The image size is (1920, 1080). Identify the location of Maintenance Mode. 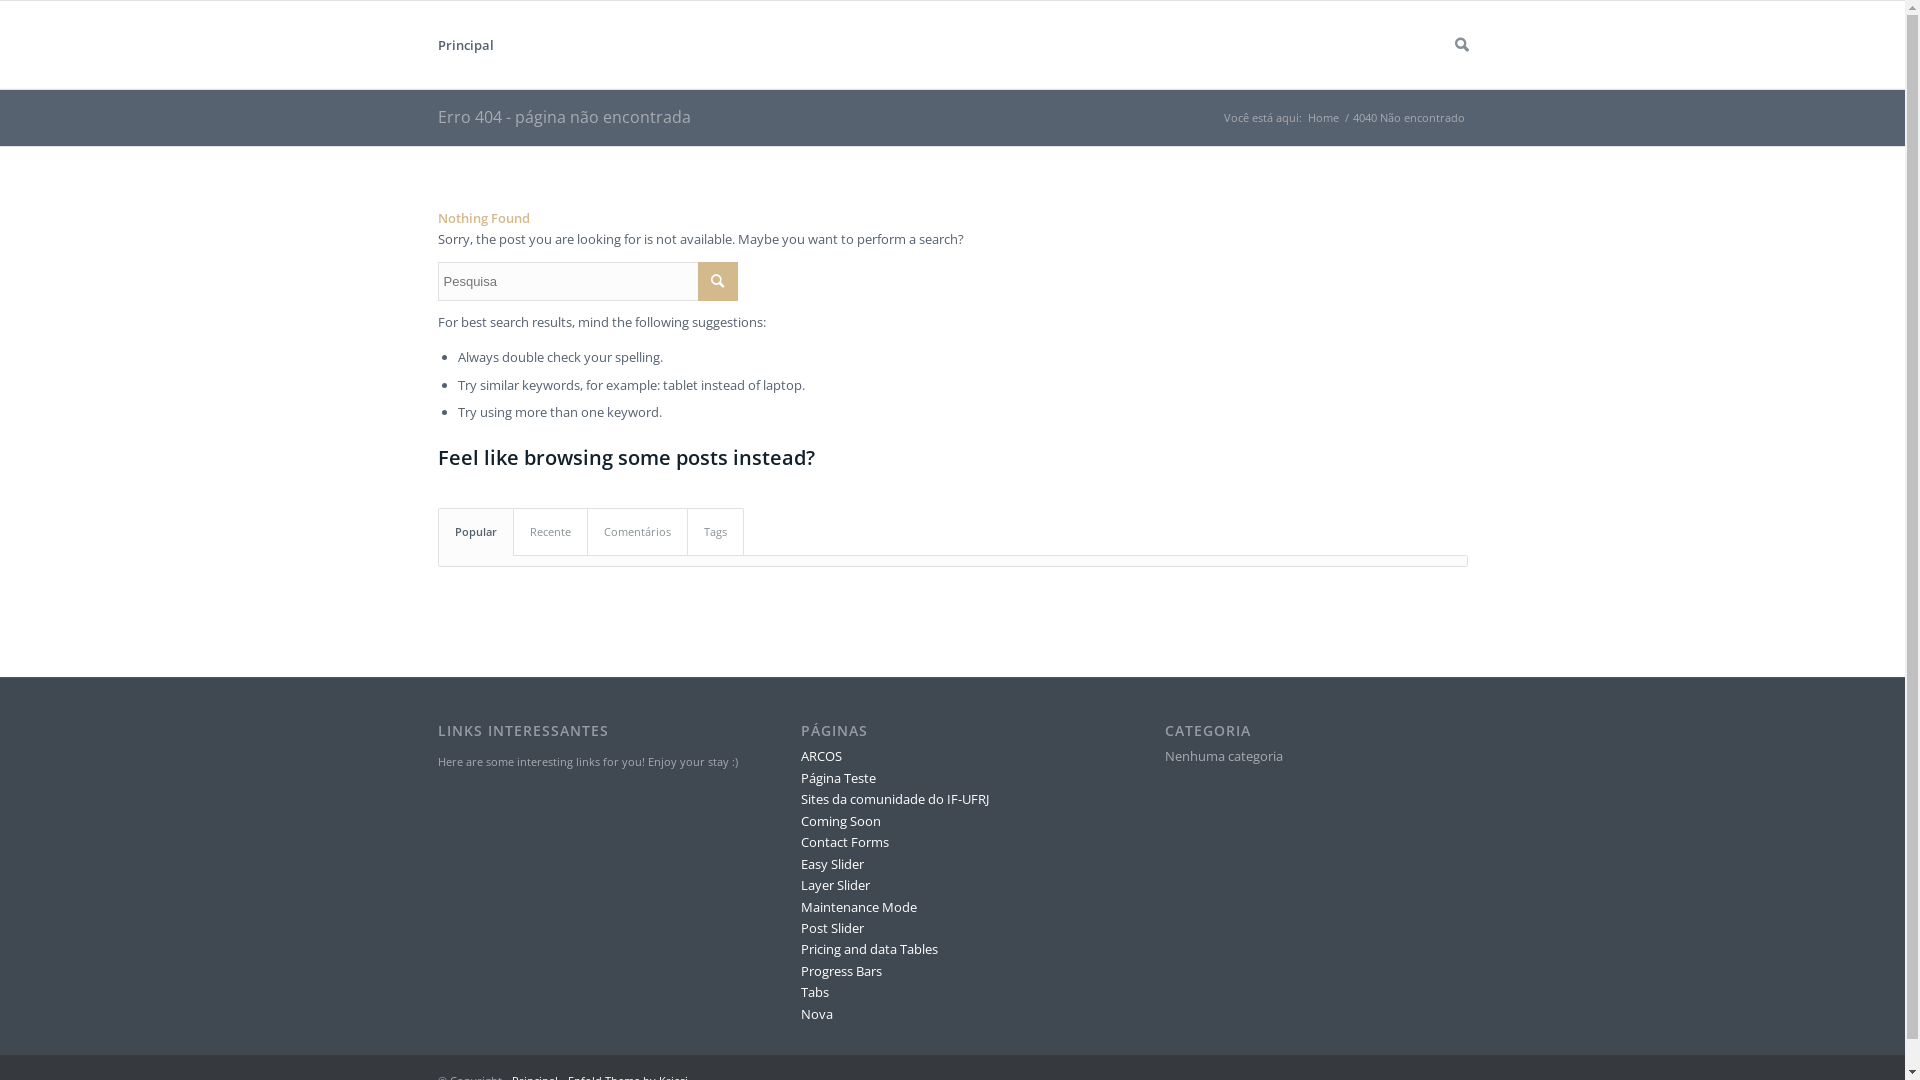
(859, 907).